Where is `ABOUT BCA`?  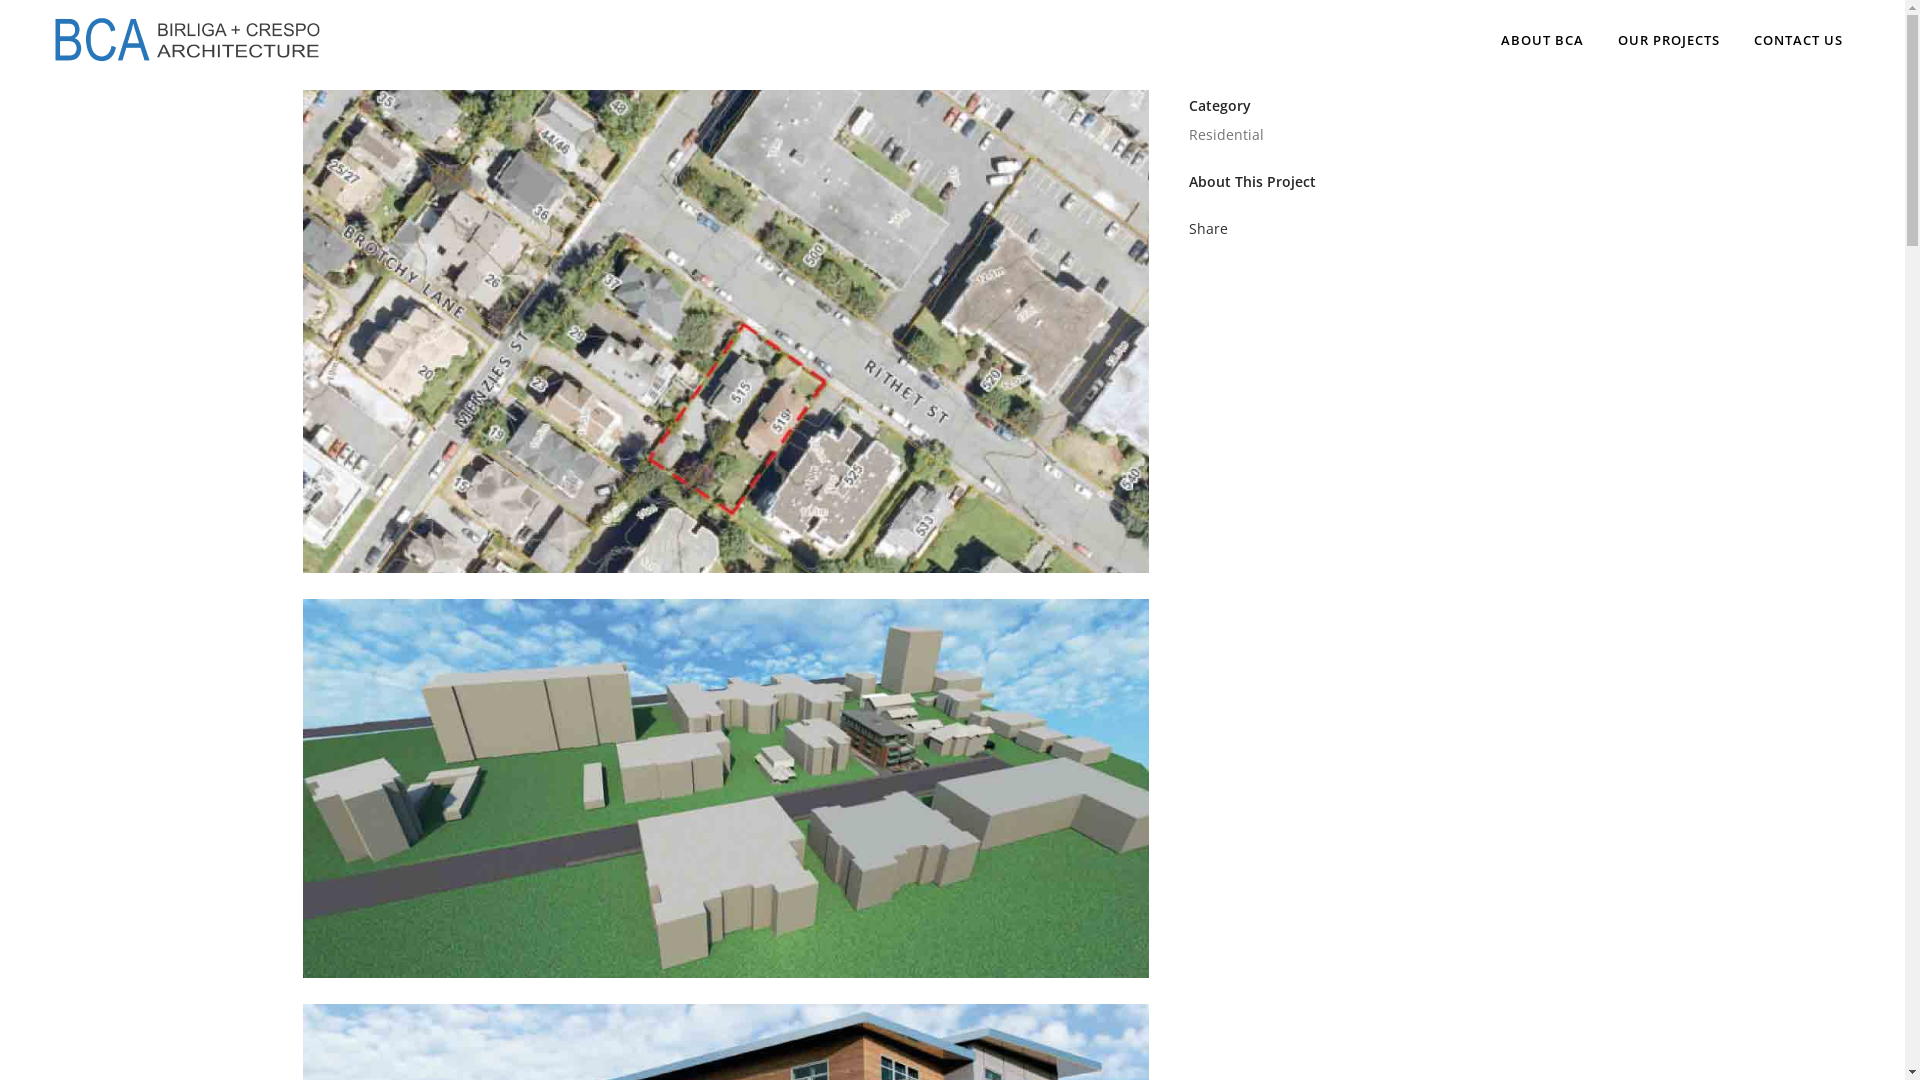 ABOUT BCA is located at coordinates (1542, 40).